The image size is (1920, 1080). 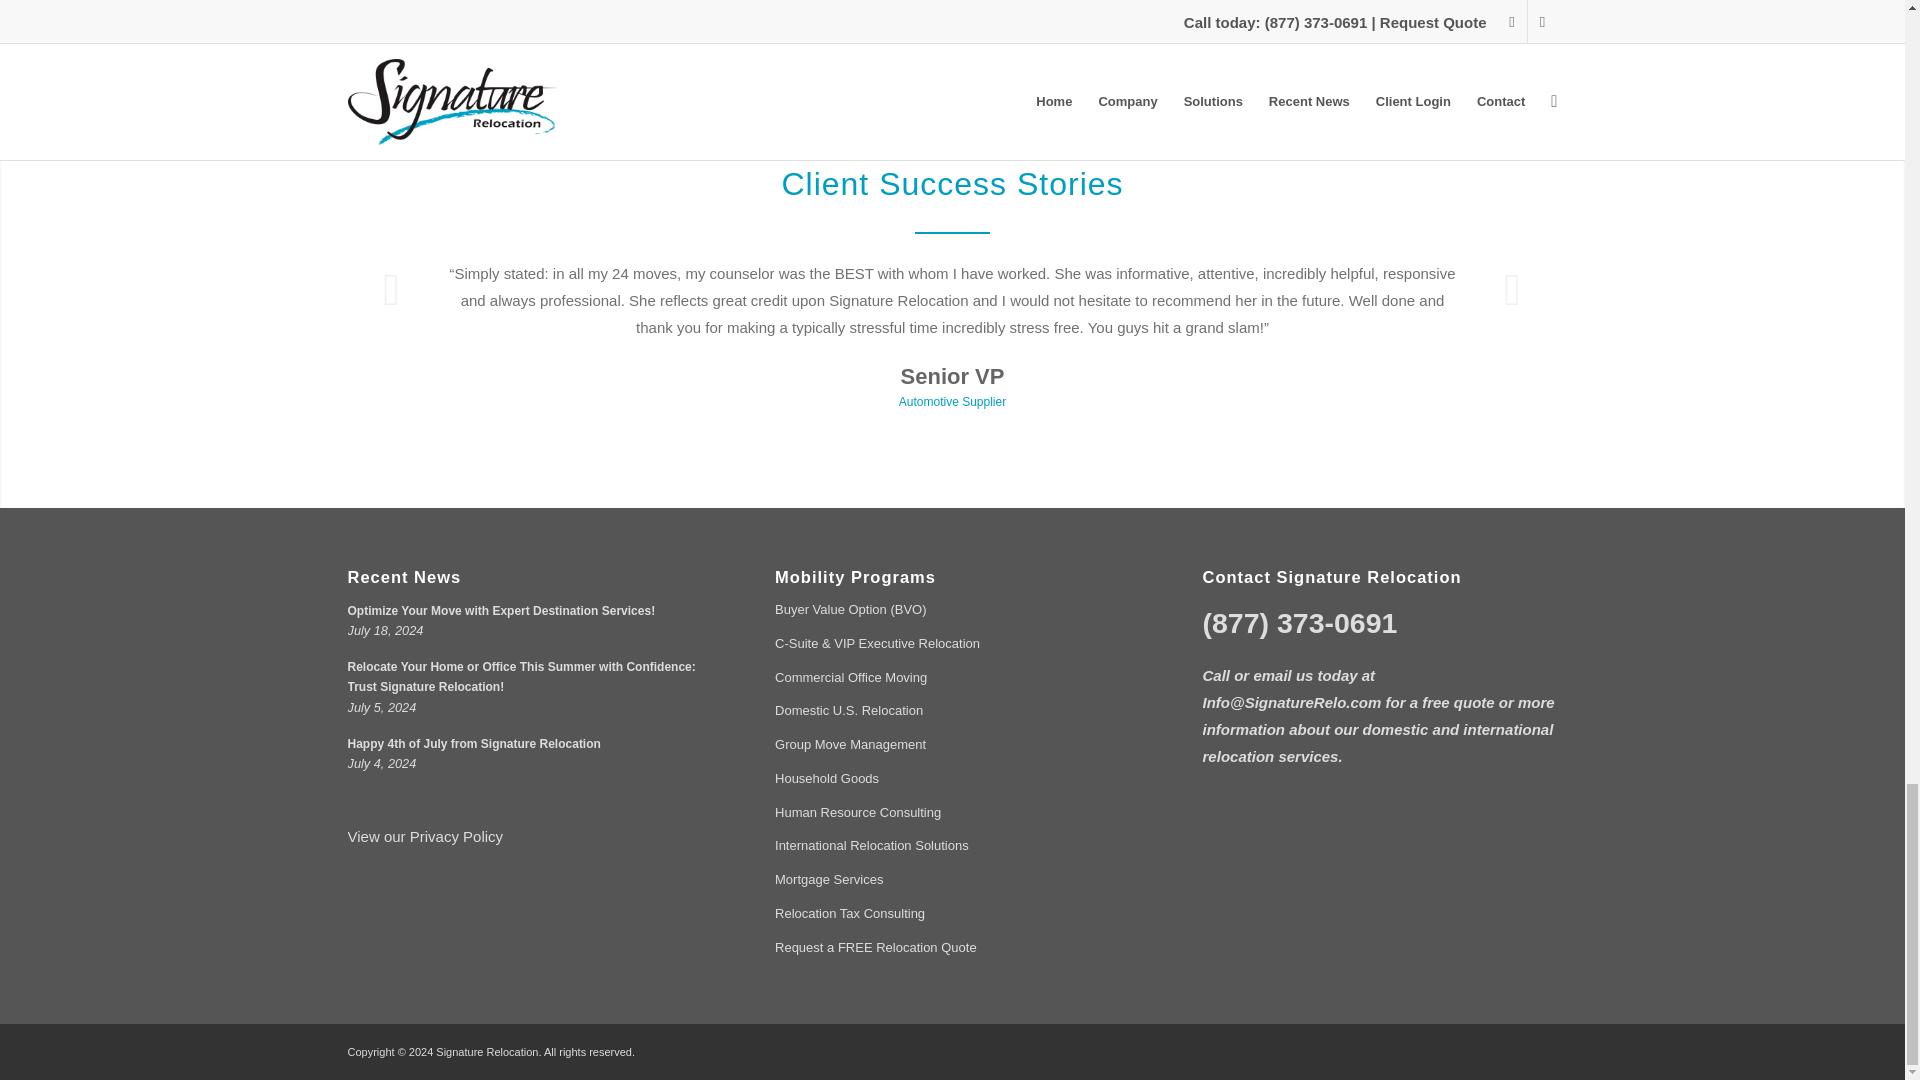 I want to click on Previous, so click(x=392, y=288).